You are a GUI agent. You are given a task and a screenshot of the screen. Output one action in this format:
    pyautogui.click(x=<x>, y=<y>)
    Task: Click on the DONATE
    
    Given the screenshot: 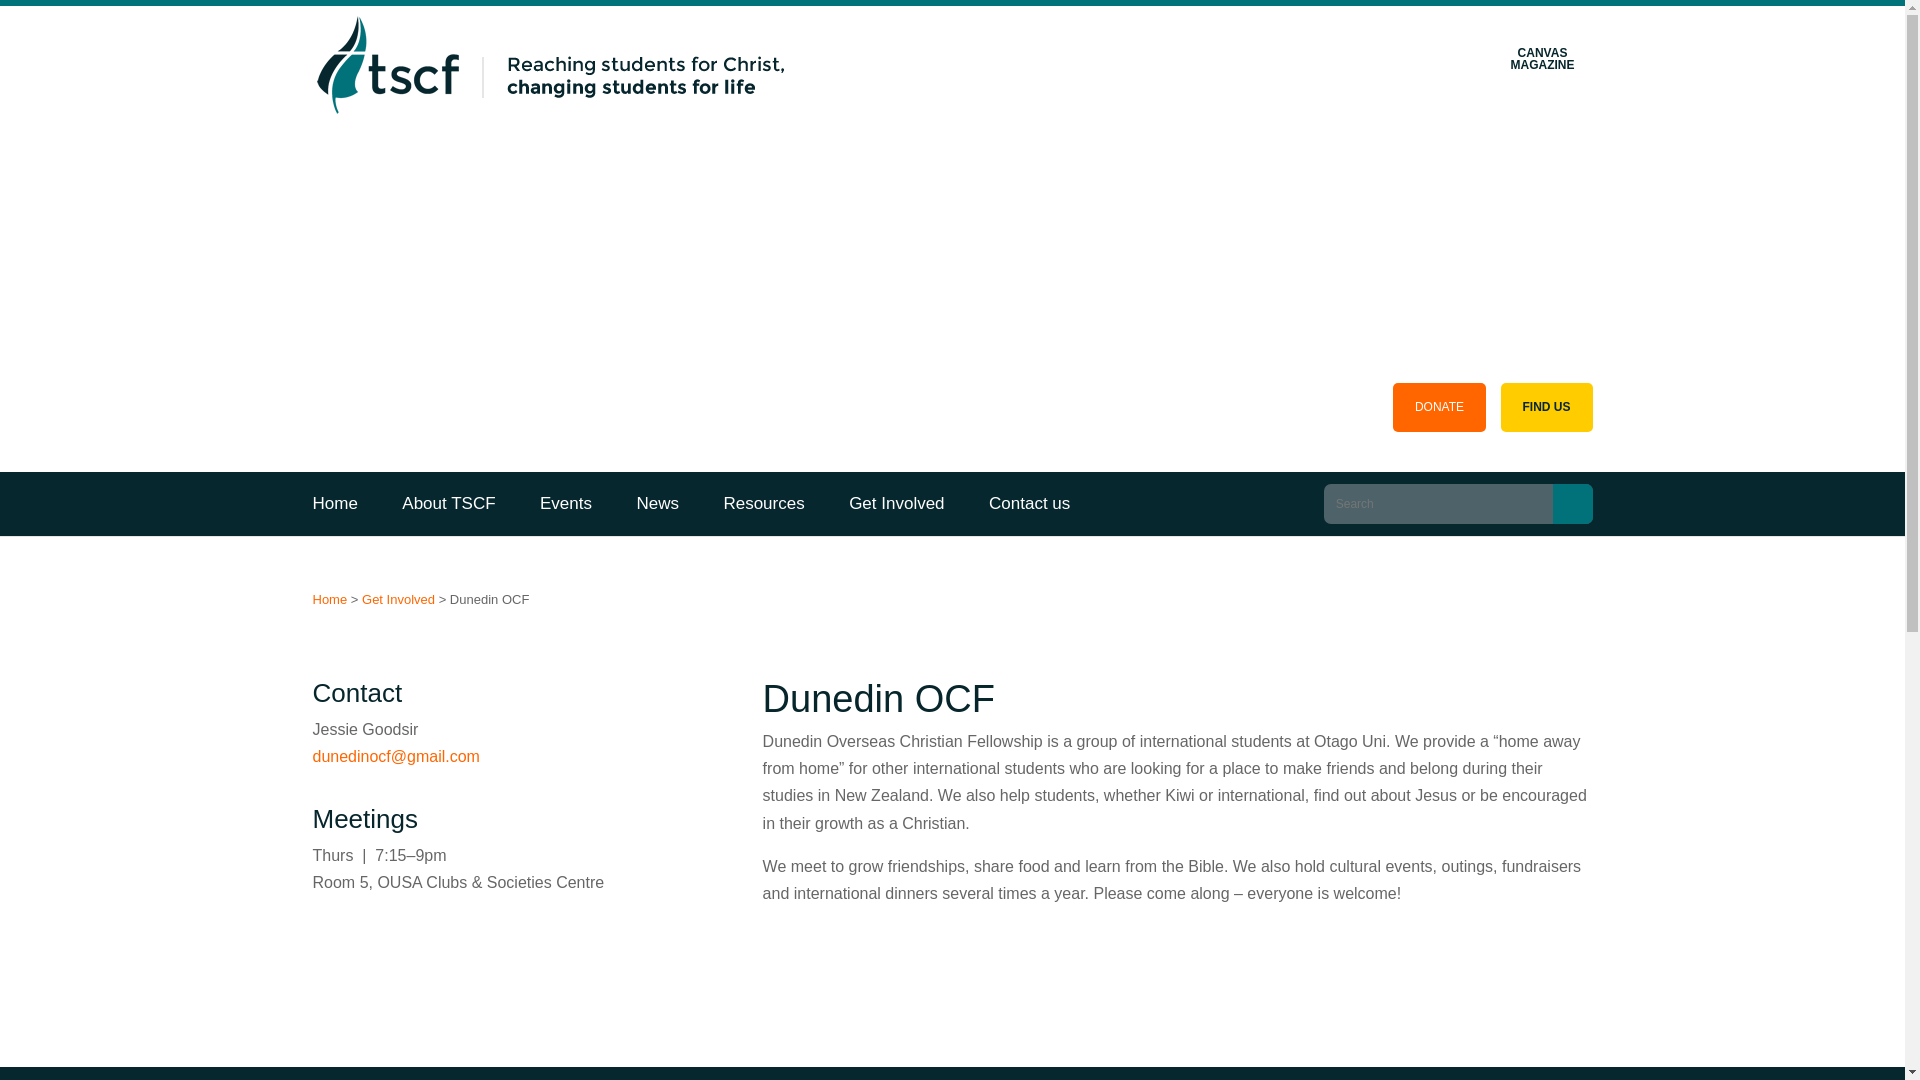 What is the action you would take?
    pyautogui.click(x=1440, y=408)
    